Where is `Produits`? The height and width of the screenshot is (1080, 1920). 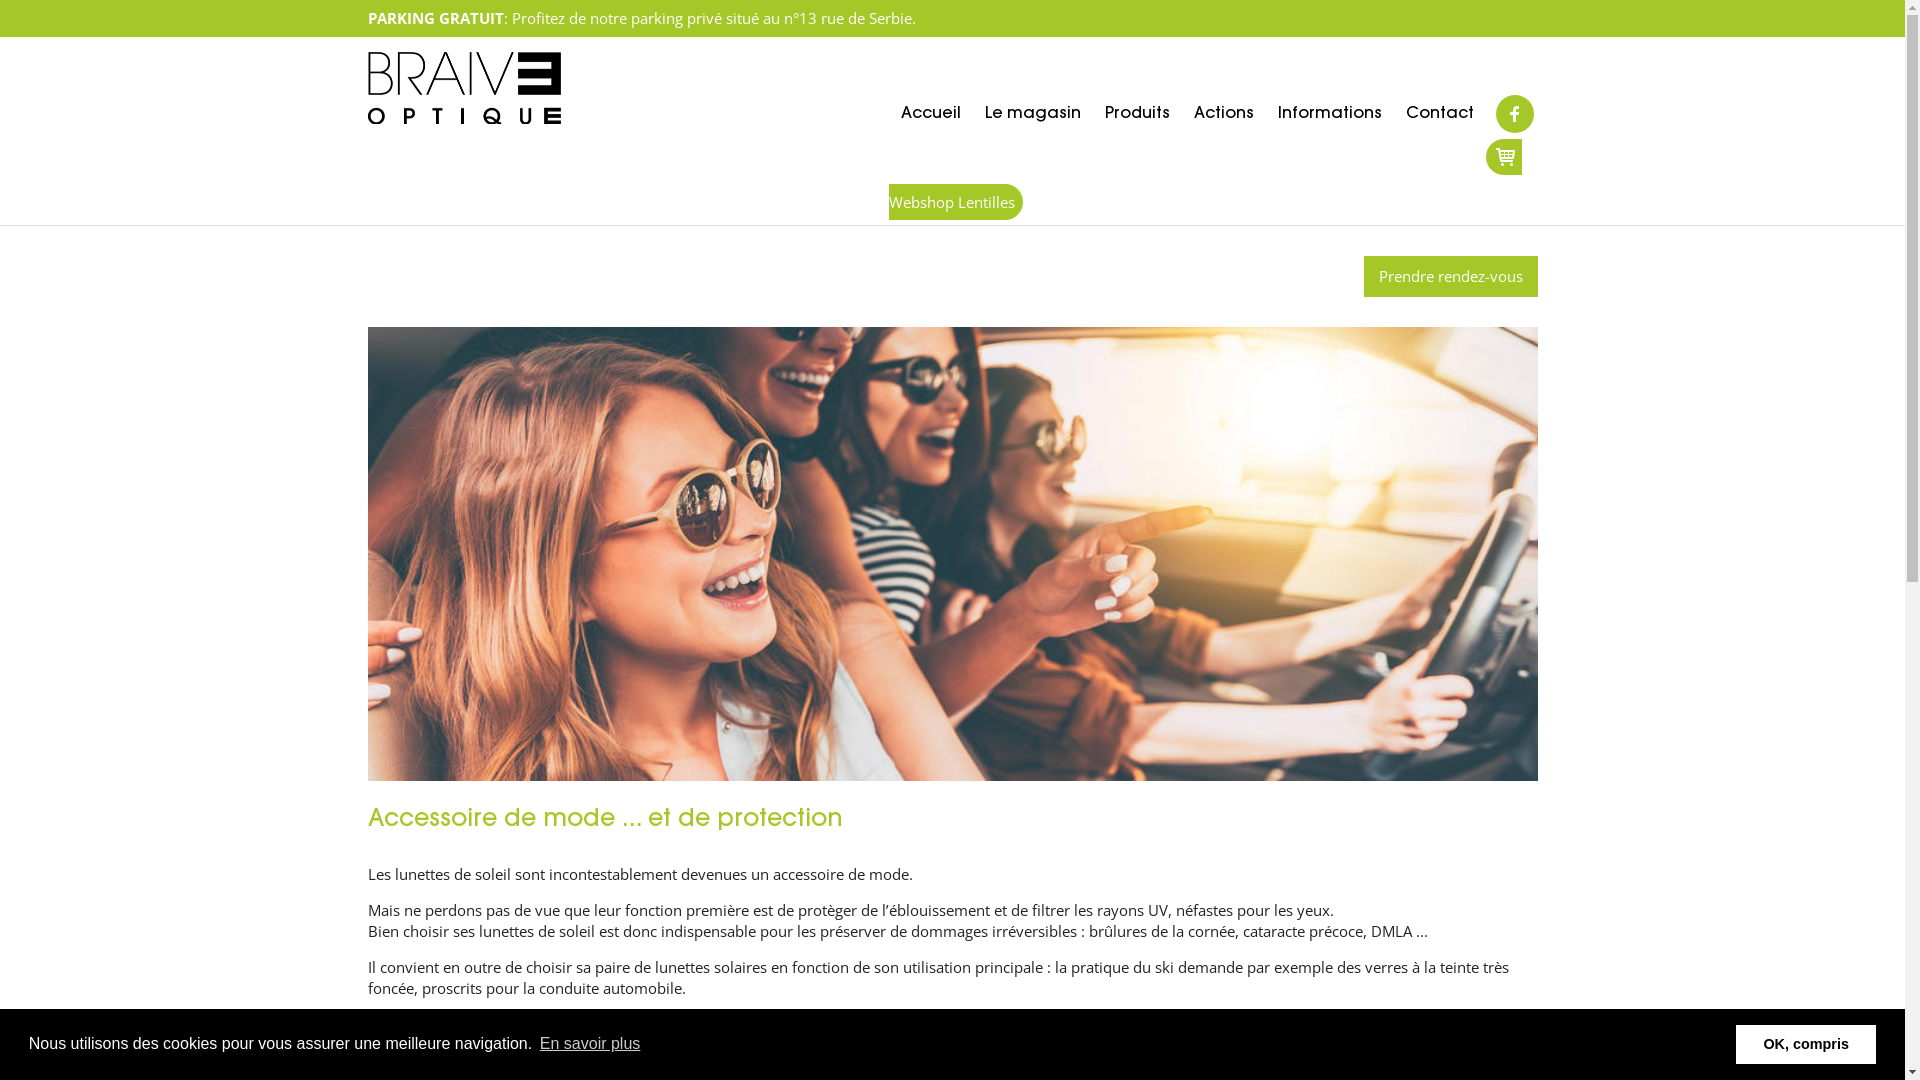 Produits is located at coordinates (1136, 114).